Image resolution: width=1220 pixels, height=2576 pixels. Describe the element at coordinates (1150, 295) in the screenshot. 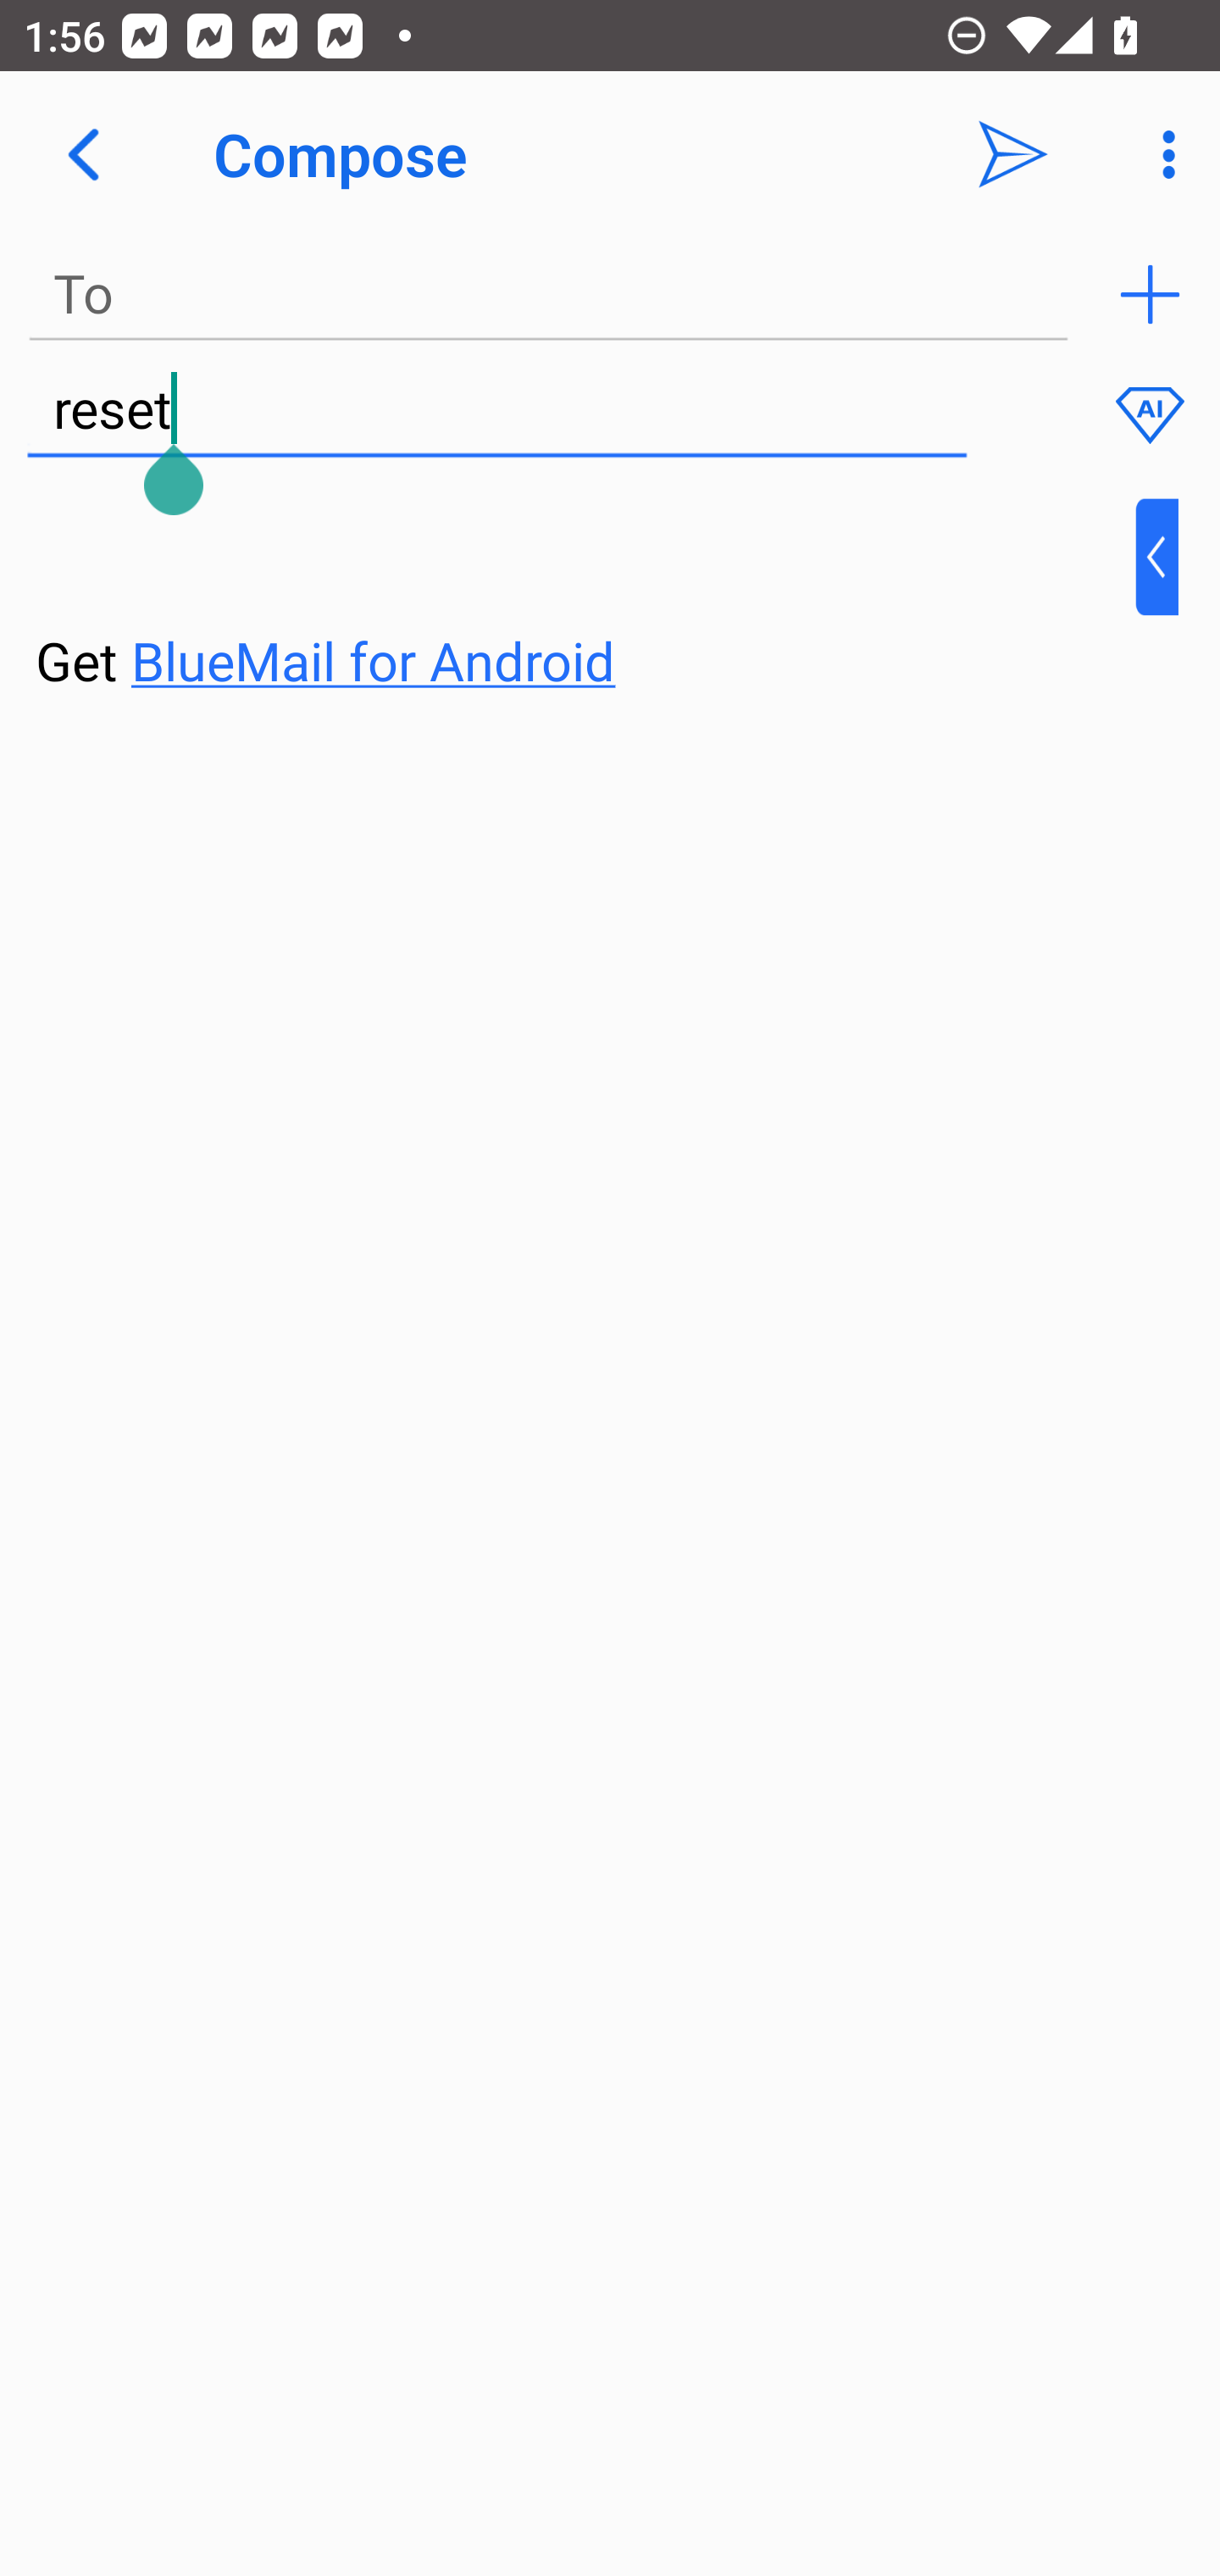

I see `Add recipient (To)` at that location.